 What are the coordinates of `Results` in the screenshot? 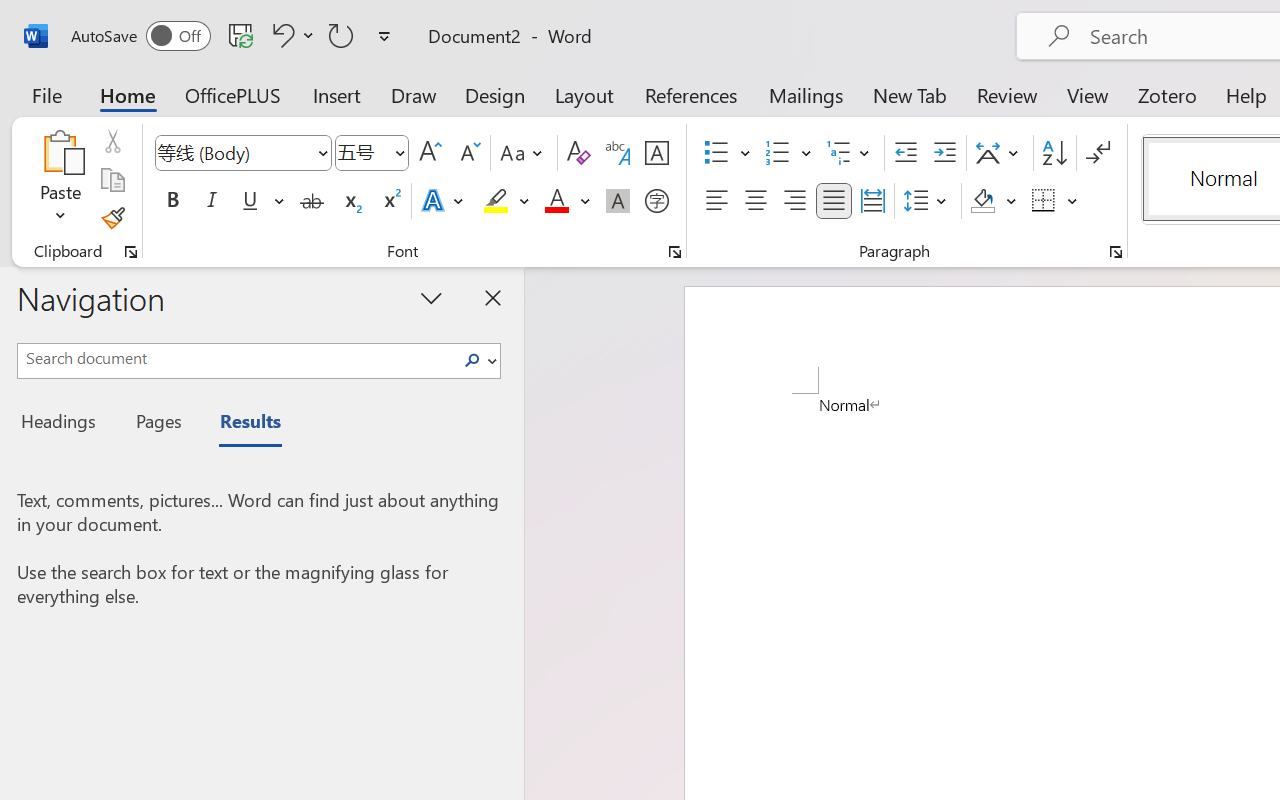 It's located at (240, 424).